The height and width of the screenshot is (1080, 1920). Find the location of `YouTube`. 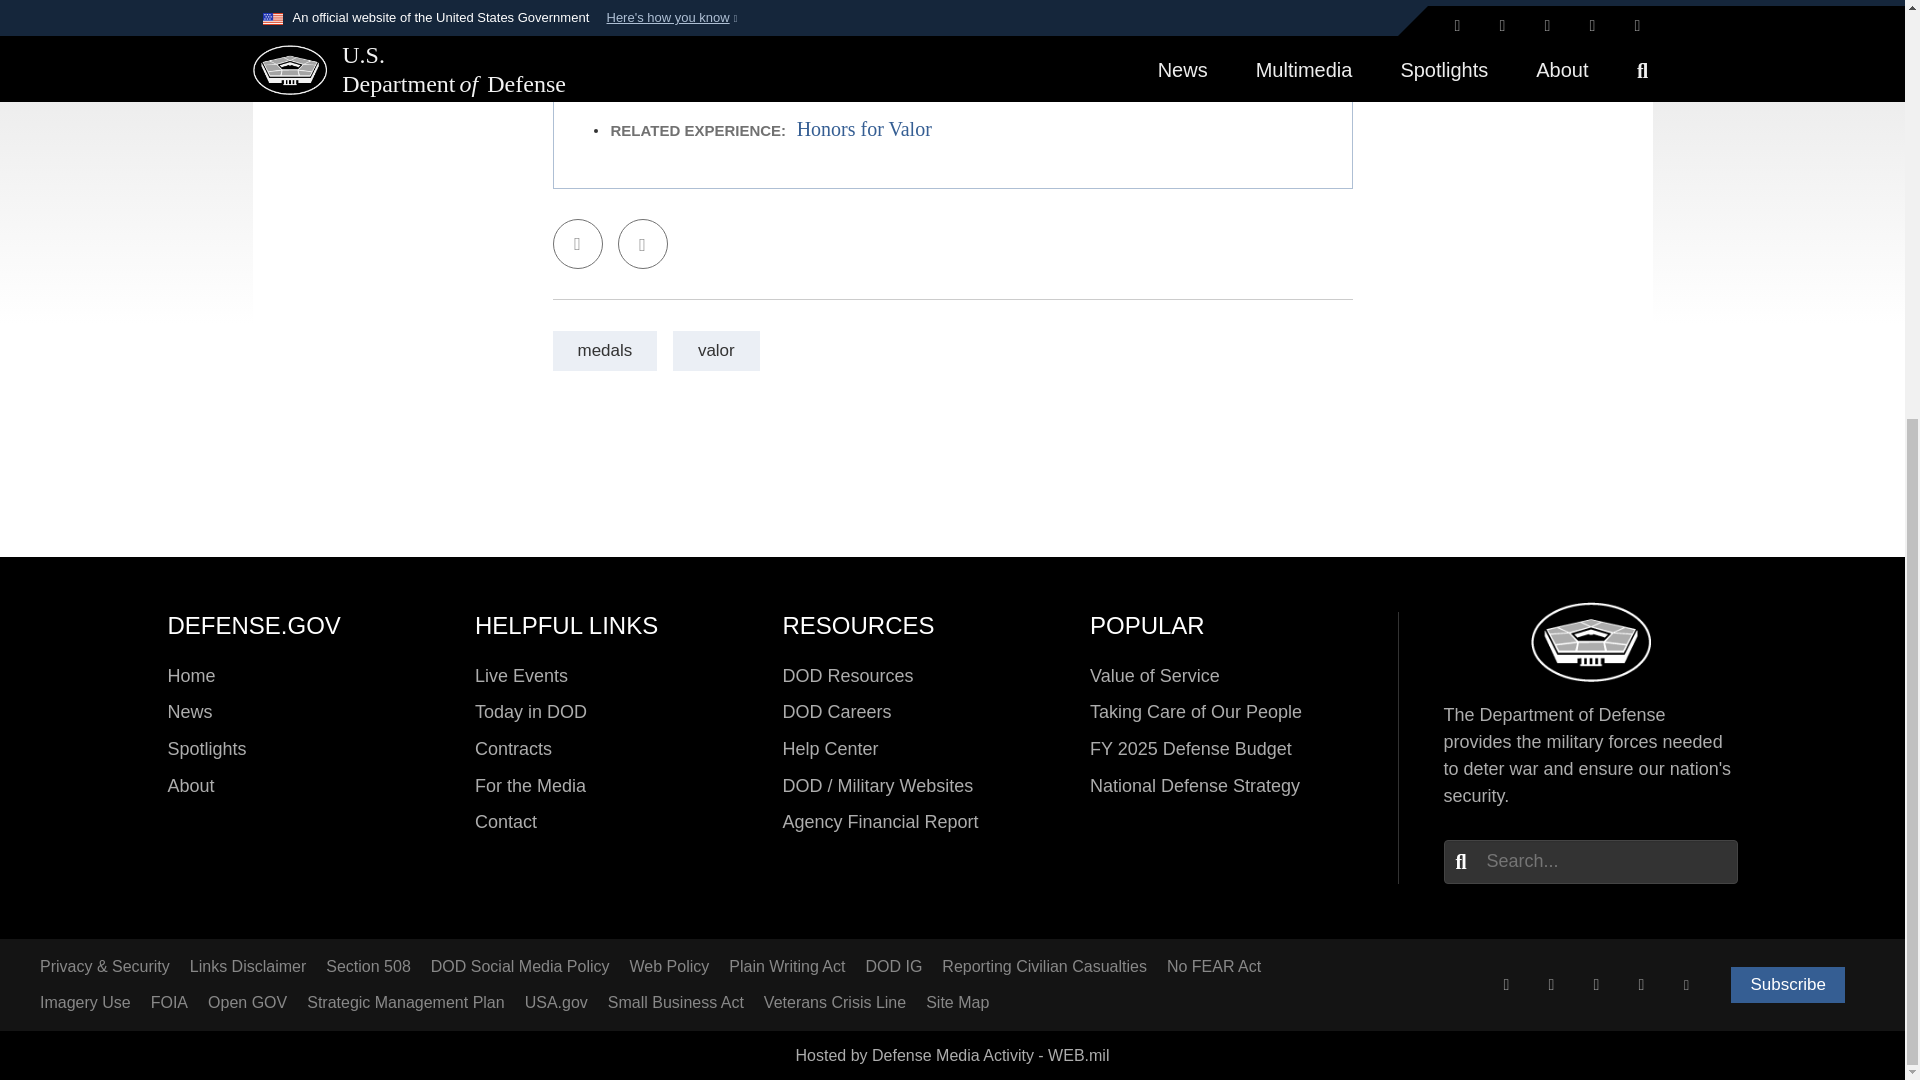

YouTube is located at coordinates (1686, 984).